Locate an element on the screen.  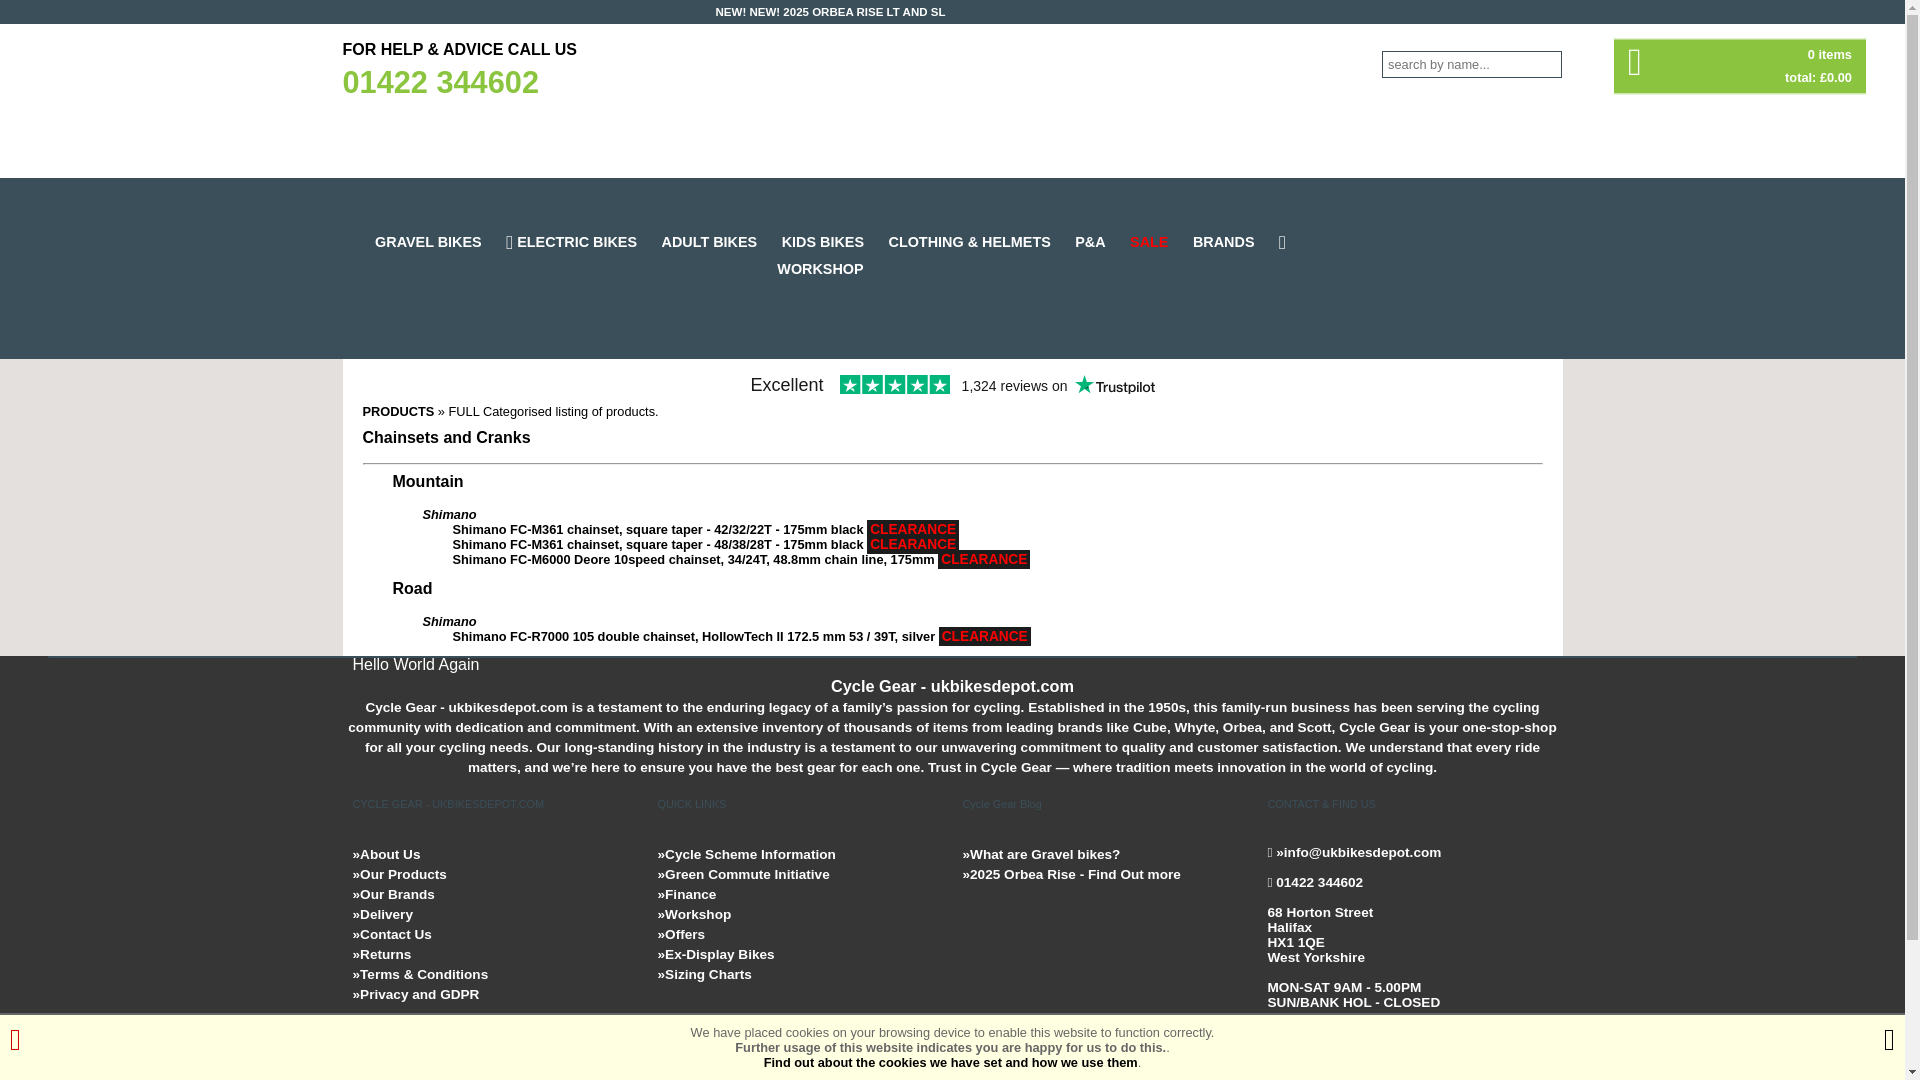
KIDS BIKES is located at coordinates (832, 242).